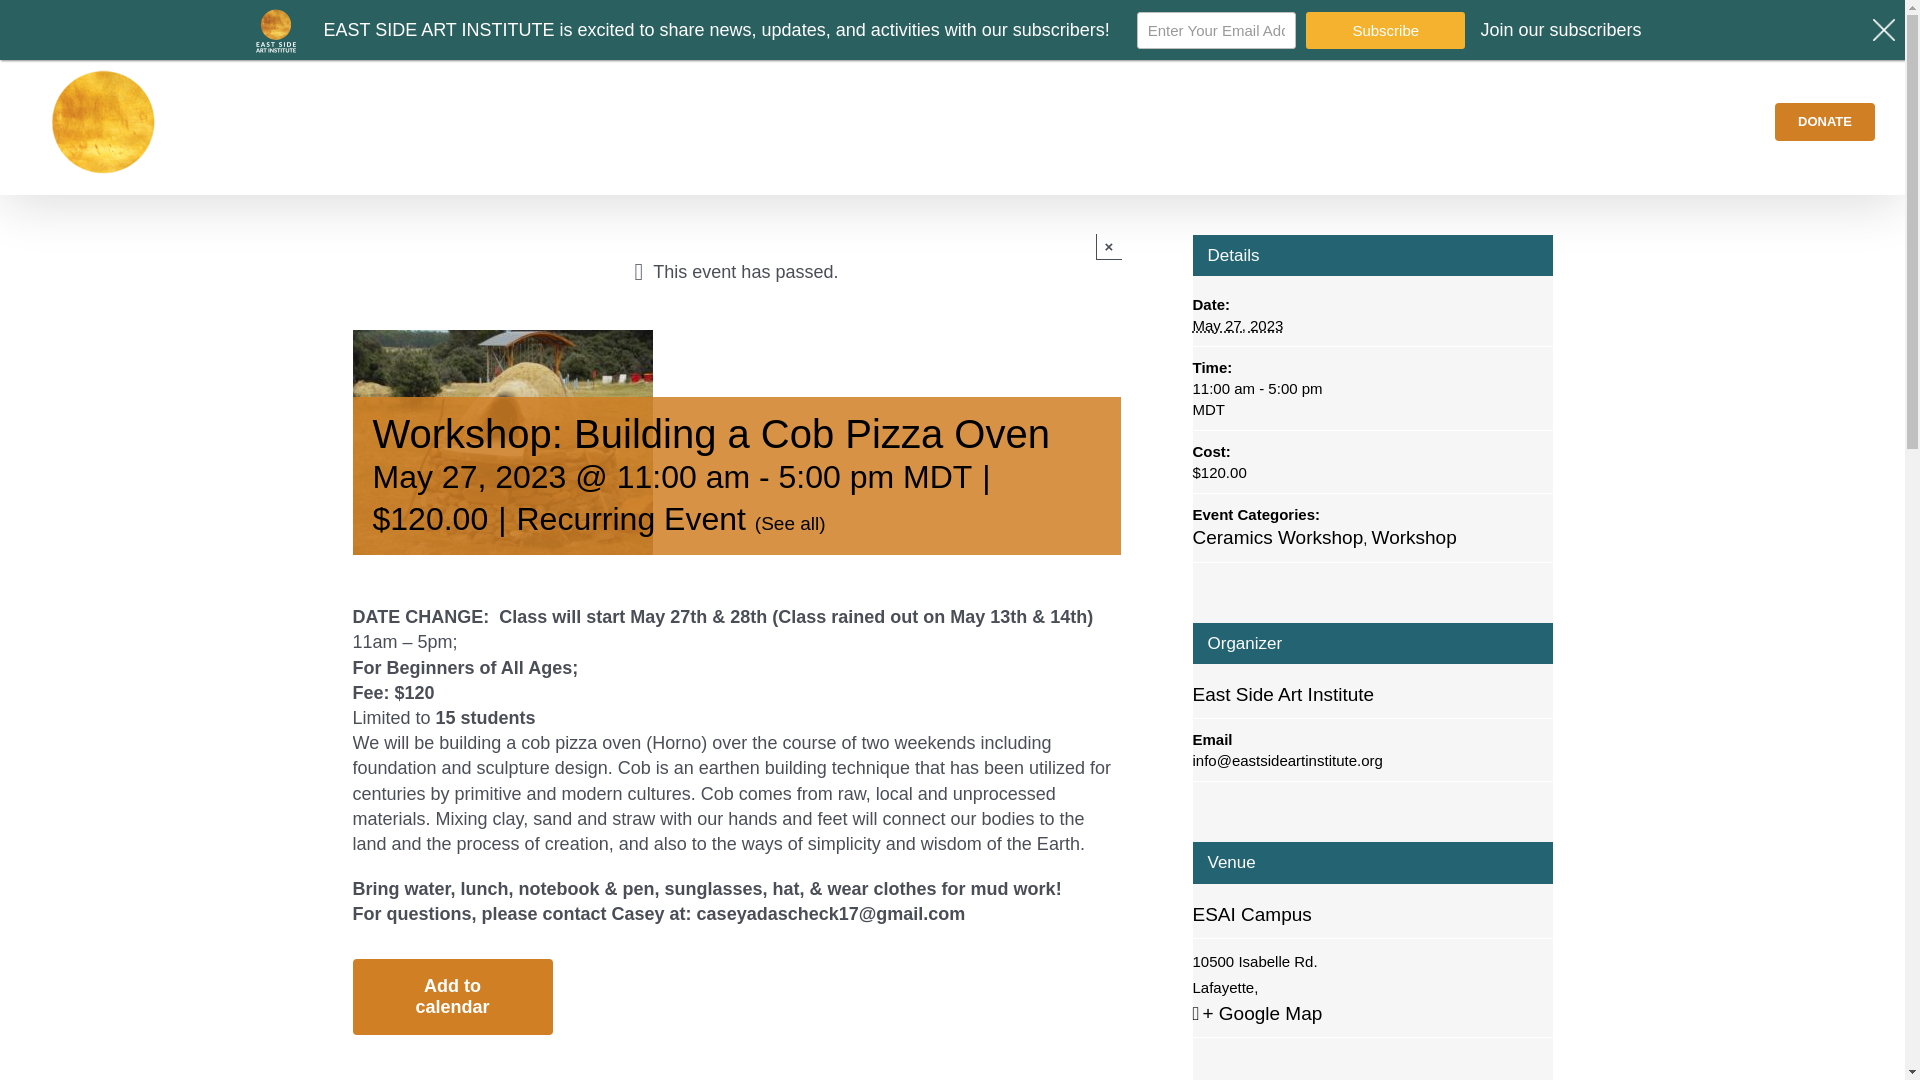 The width and height of the screenshot is (1920, 1080). I want to click on East Side Art Institute, so click(1283, 694).